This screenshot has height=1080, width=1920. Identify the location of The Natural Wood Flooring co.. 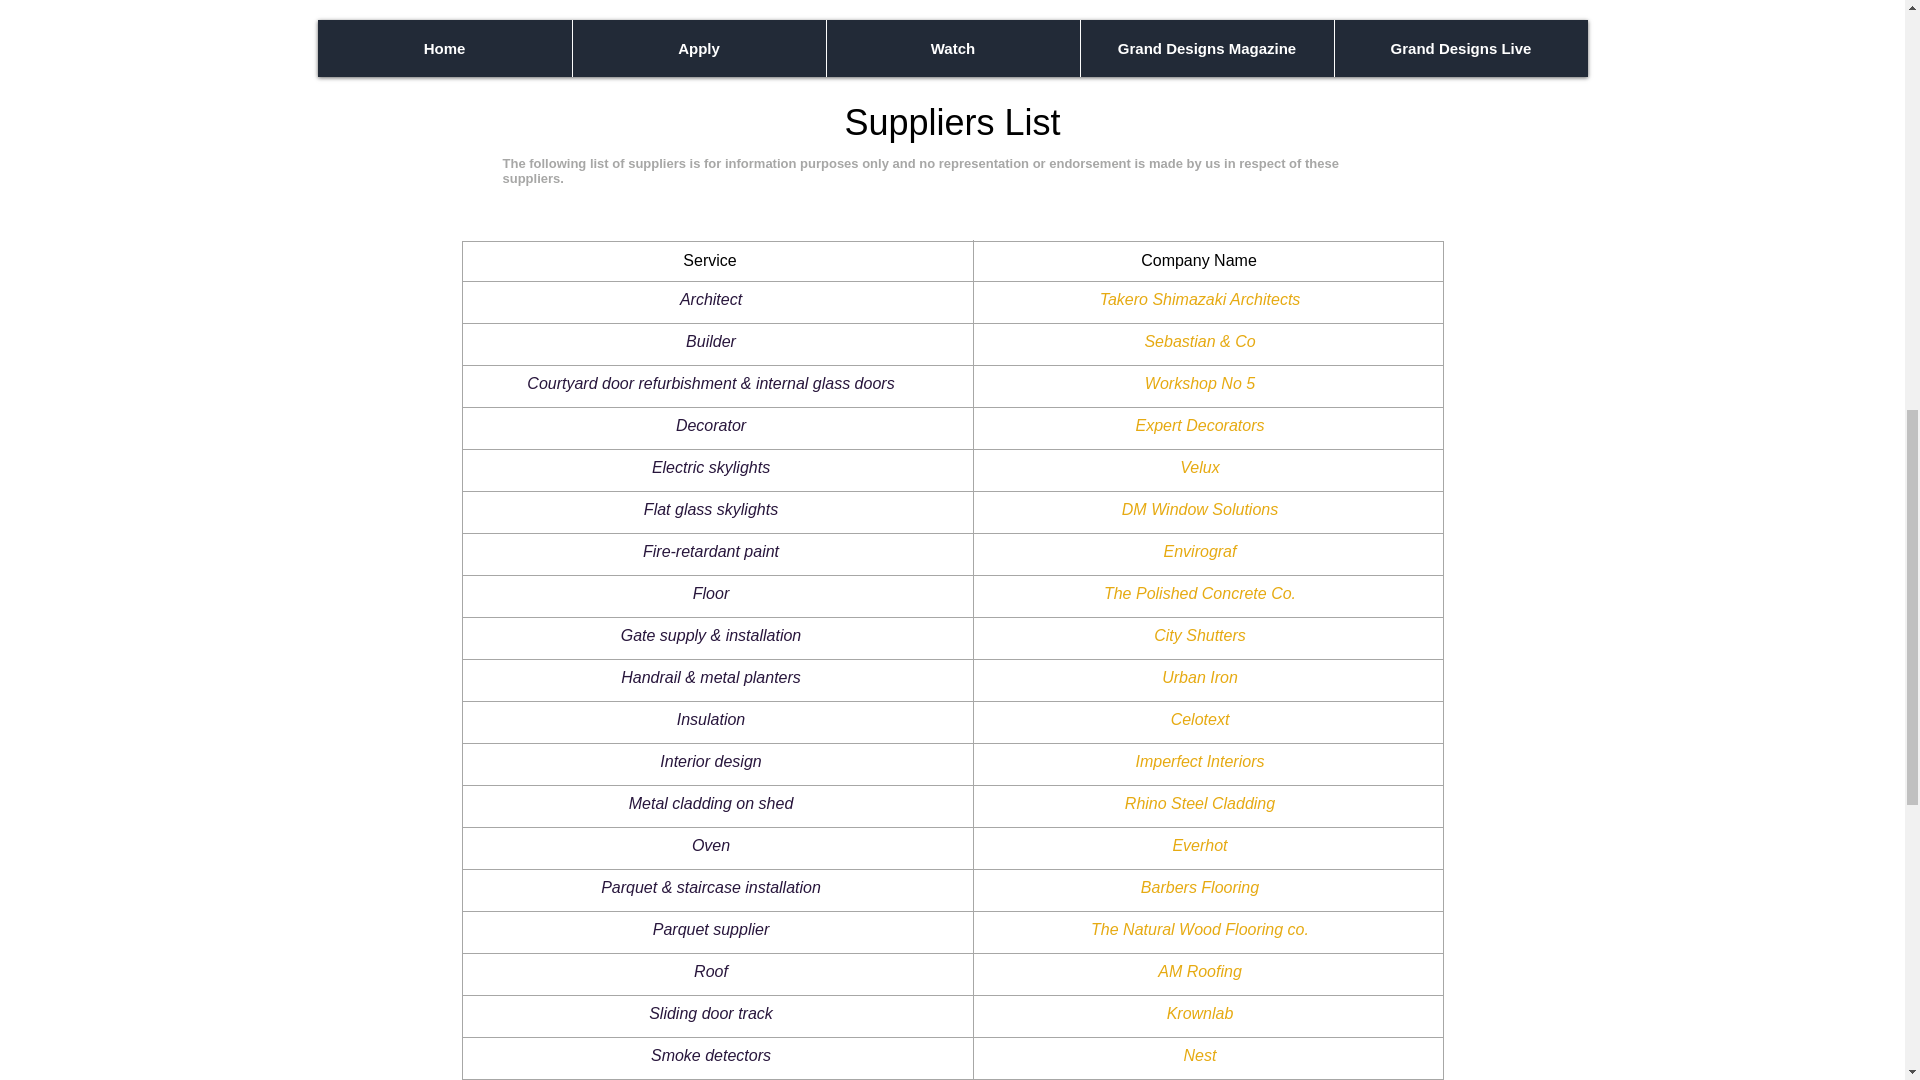
(1200, 930).